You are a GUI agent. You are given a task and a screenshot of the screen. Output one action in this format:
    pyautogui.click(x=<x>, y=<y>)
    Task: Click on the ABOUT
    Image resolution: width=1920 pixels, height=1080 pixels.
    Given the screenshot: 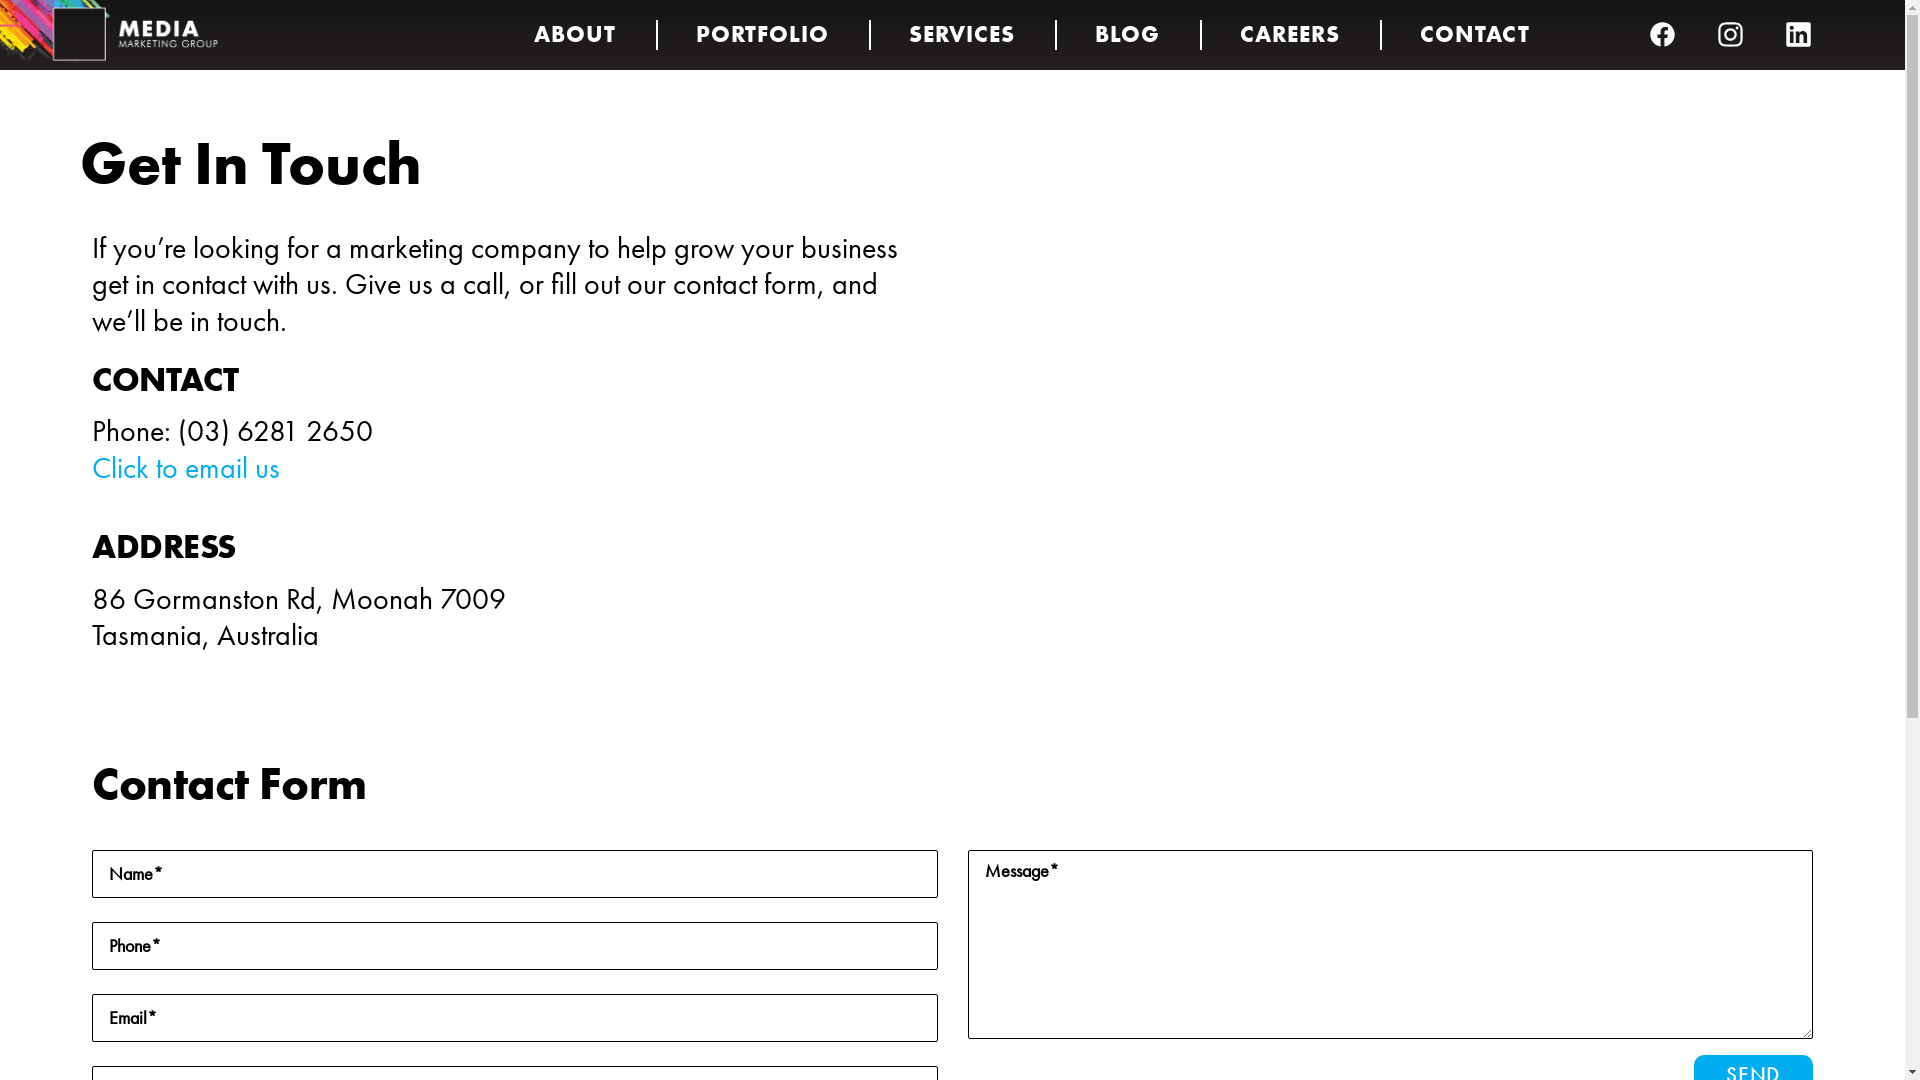 What is the action you would take?
    pyautogui.click(x=574, y=35)
    